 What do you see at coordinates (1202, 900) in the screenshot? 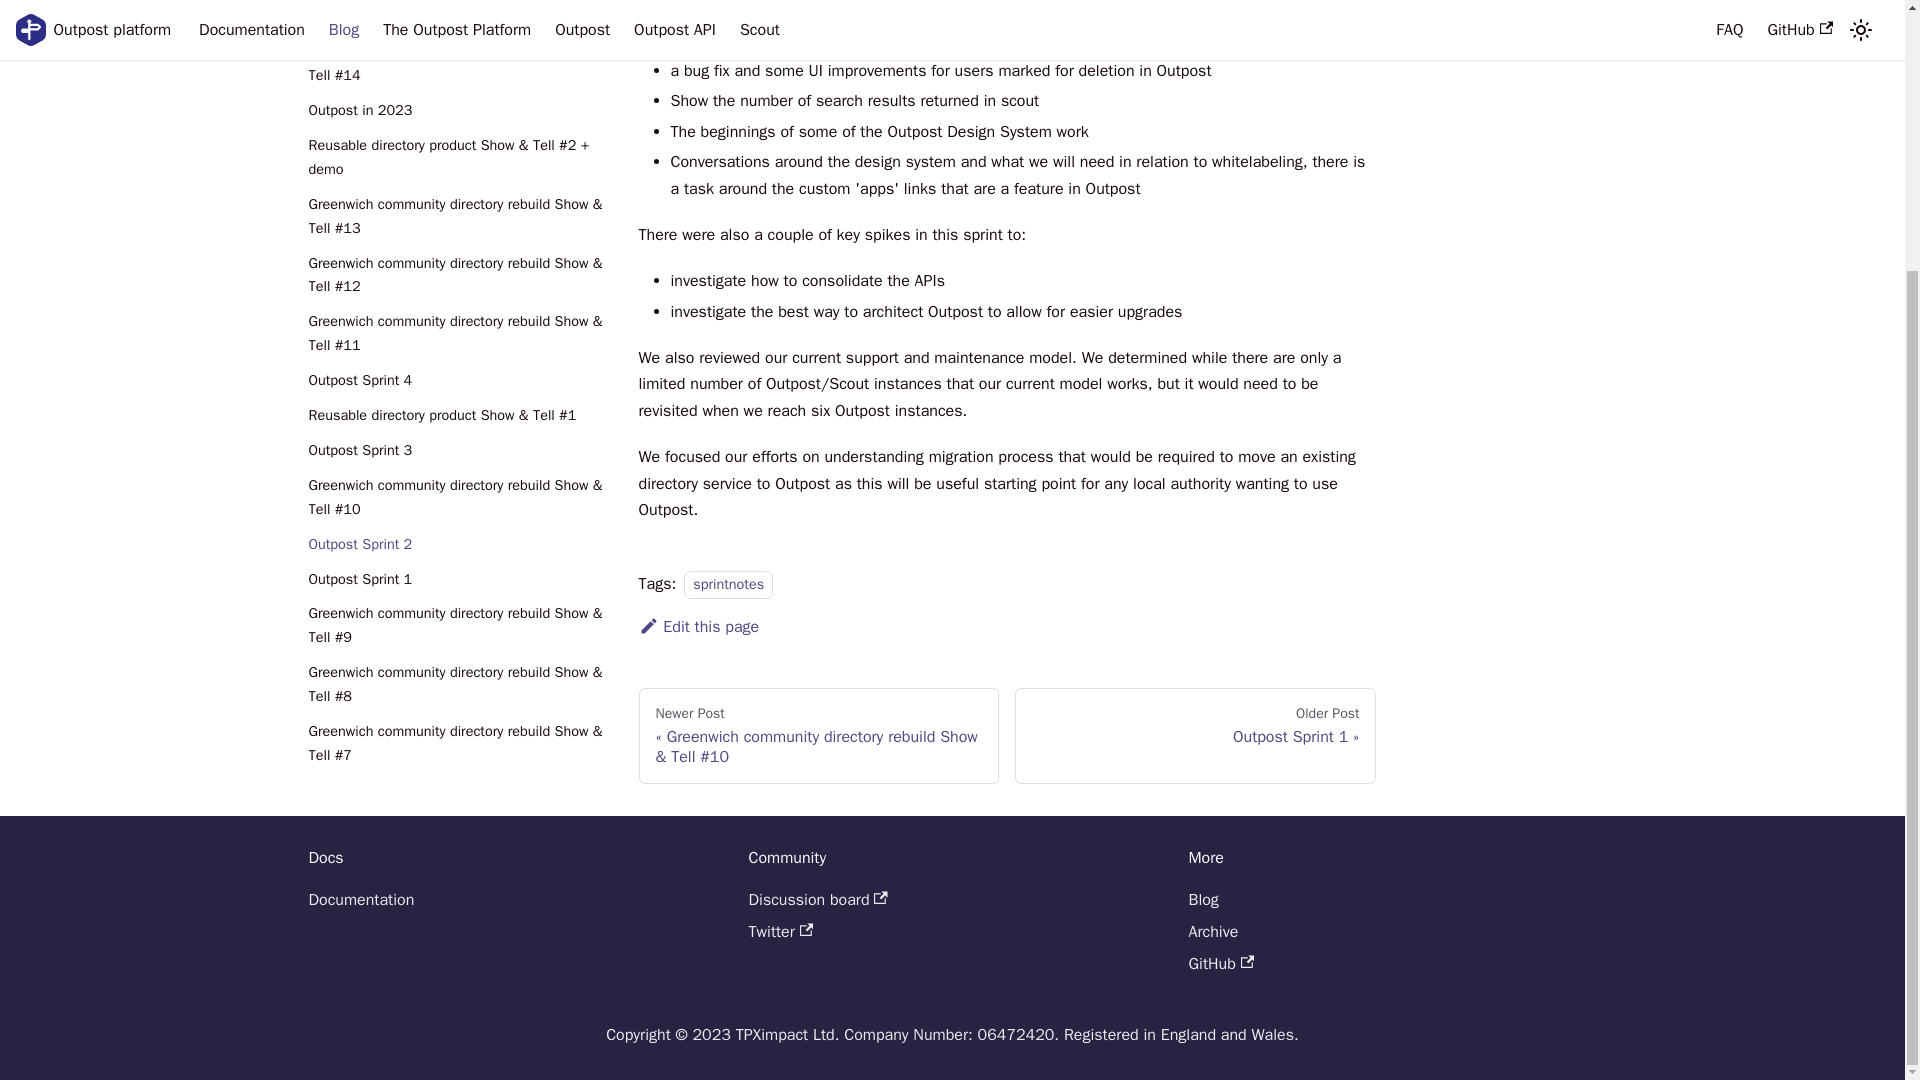
I see `Documentation` at bounding box center [1202, 900].